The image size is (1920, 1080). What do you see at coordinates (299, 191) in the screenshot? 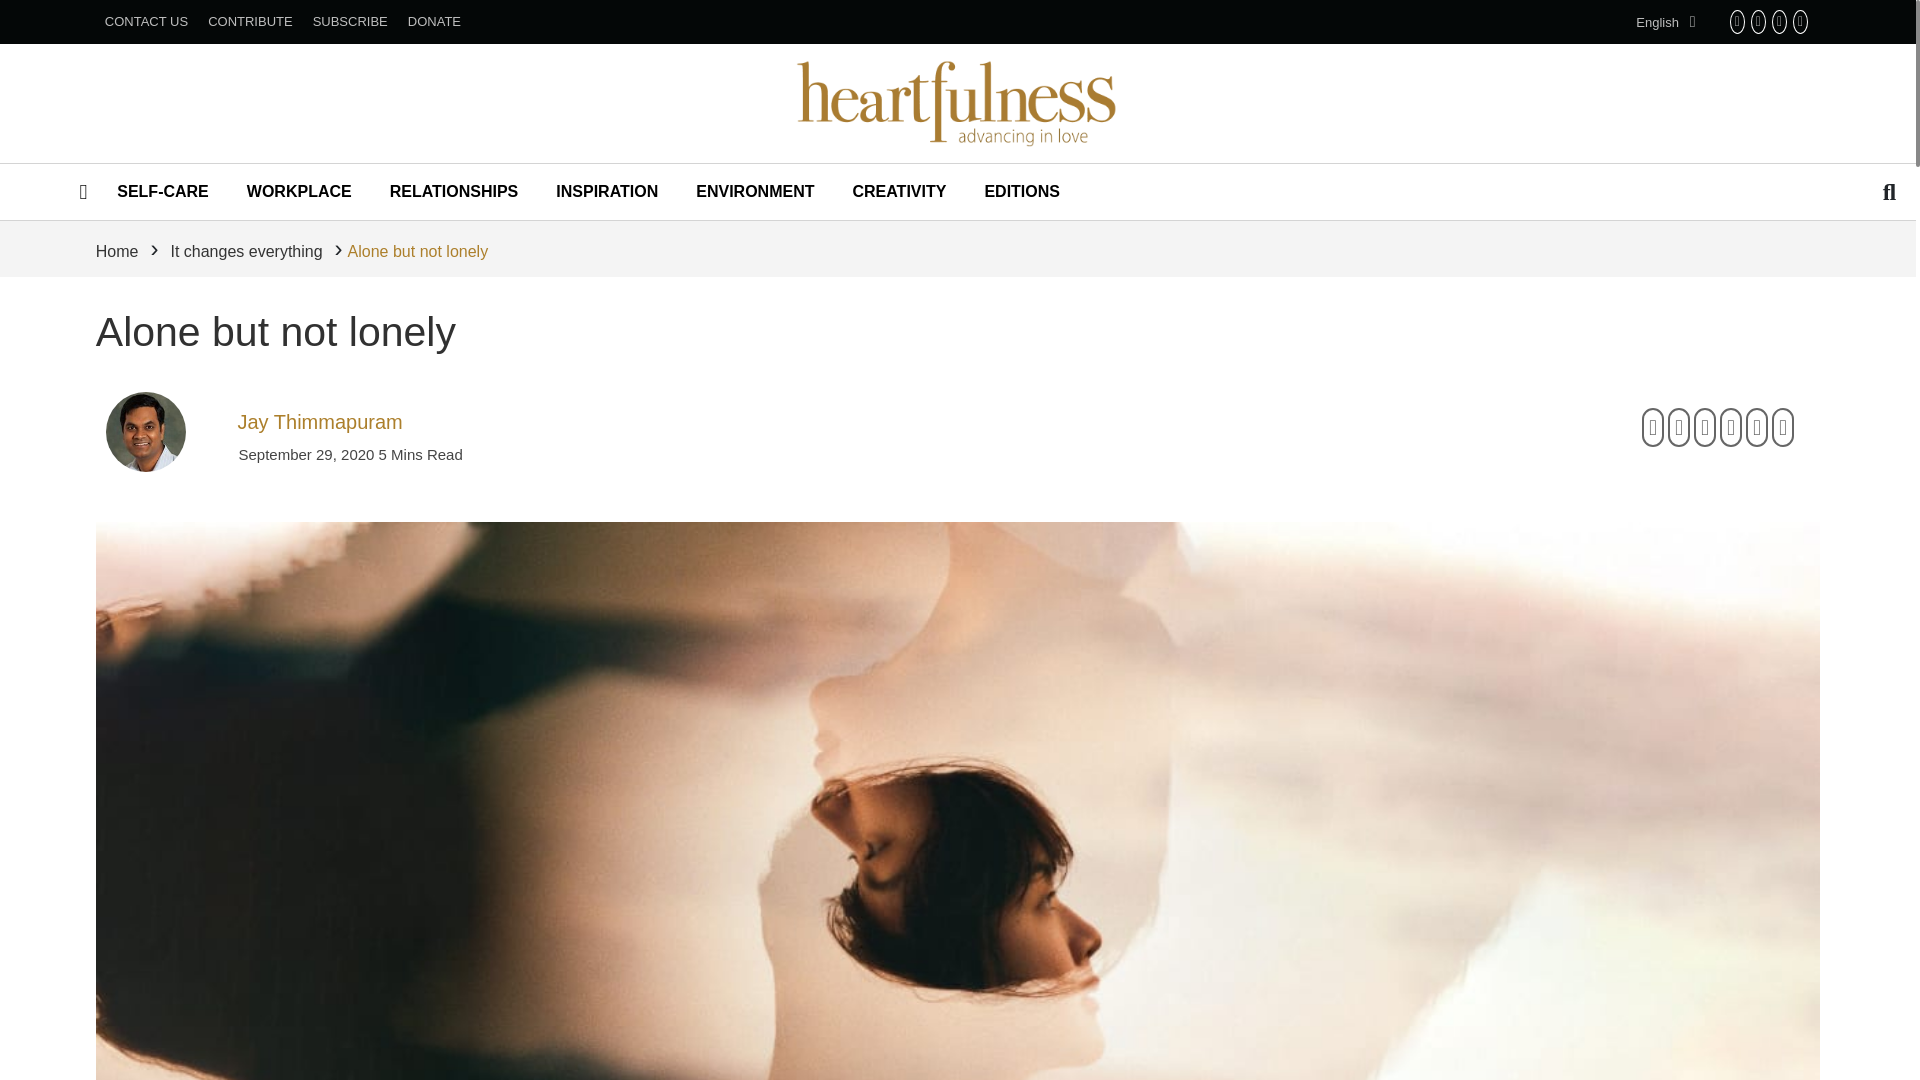
I see `WORKPLACE` at bounding box center [299, 191].